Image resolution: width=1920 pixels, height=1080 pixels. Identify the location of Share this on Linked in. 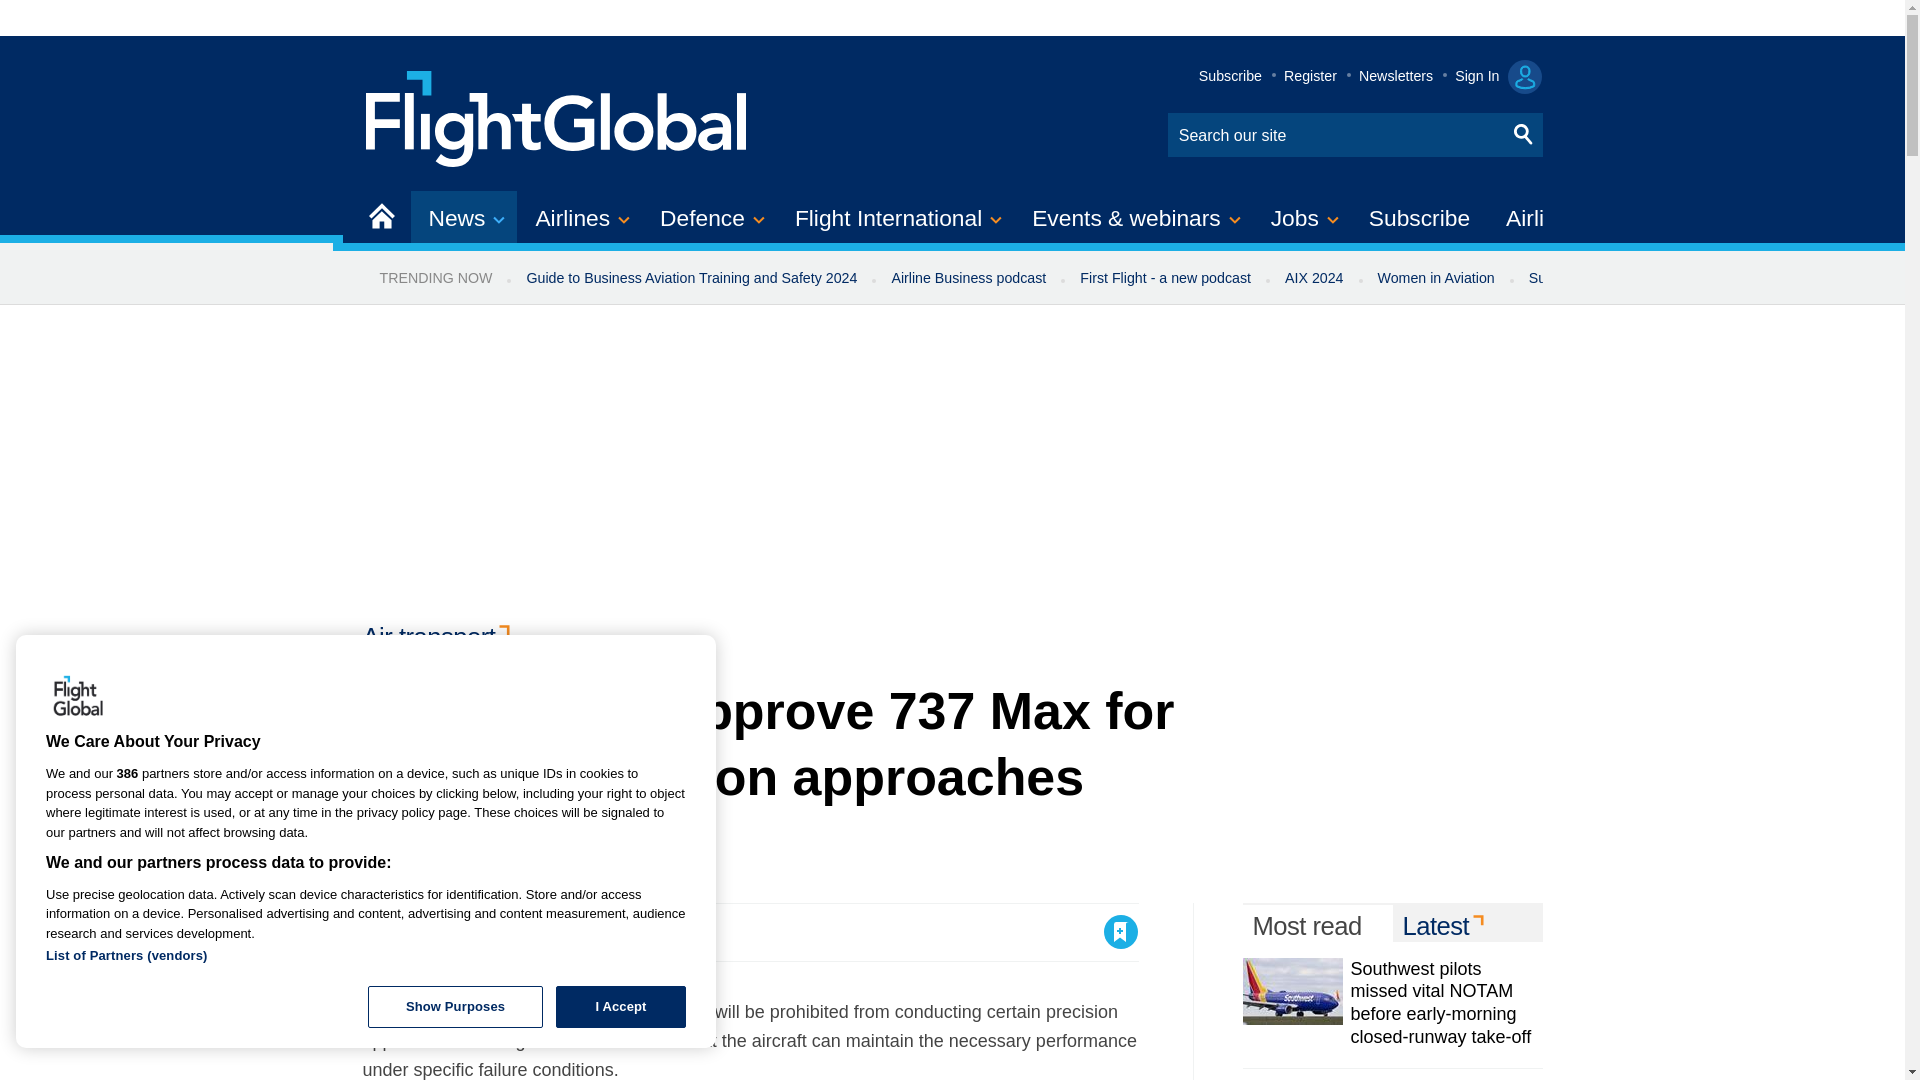
(465, 932).